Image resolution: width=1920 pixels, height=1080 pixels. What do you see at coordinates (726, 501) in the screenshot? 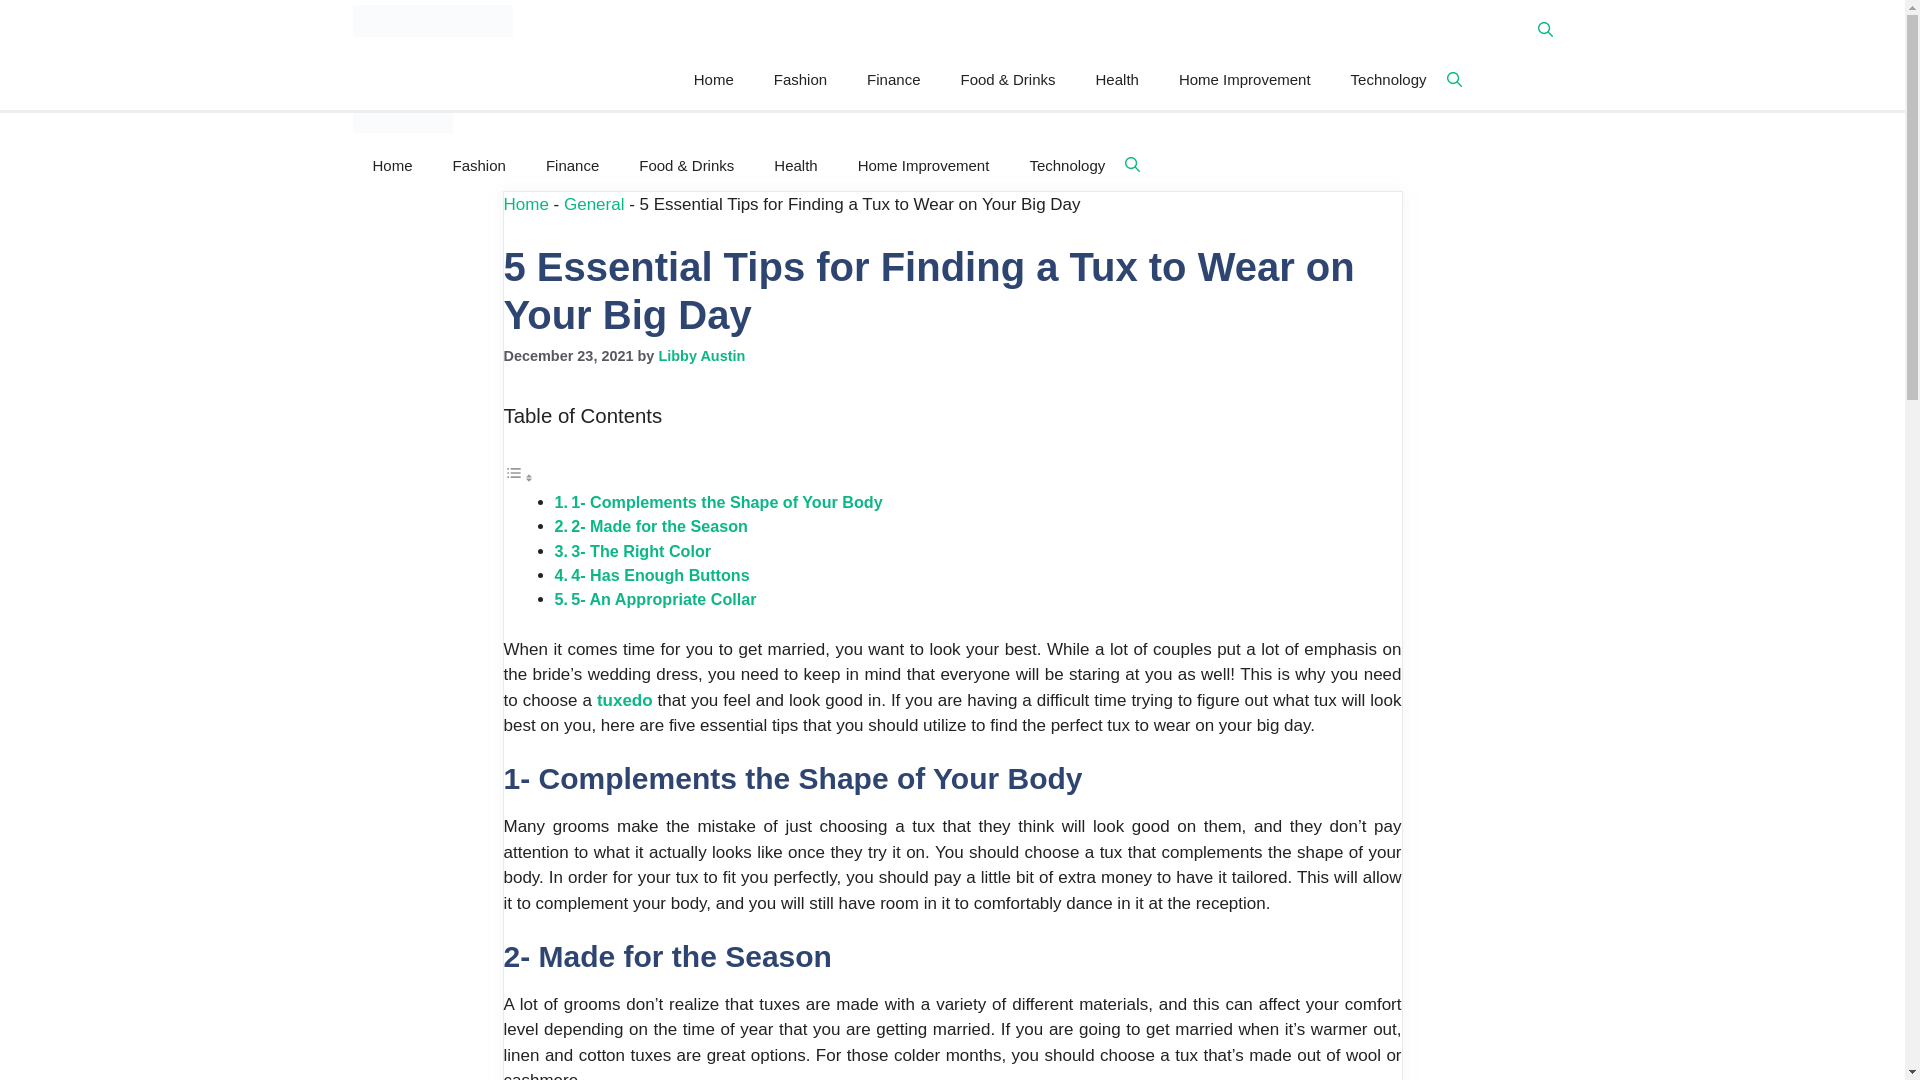
I see `1- Complements the Shape of Your Body` at bounding box center [726, 501].